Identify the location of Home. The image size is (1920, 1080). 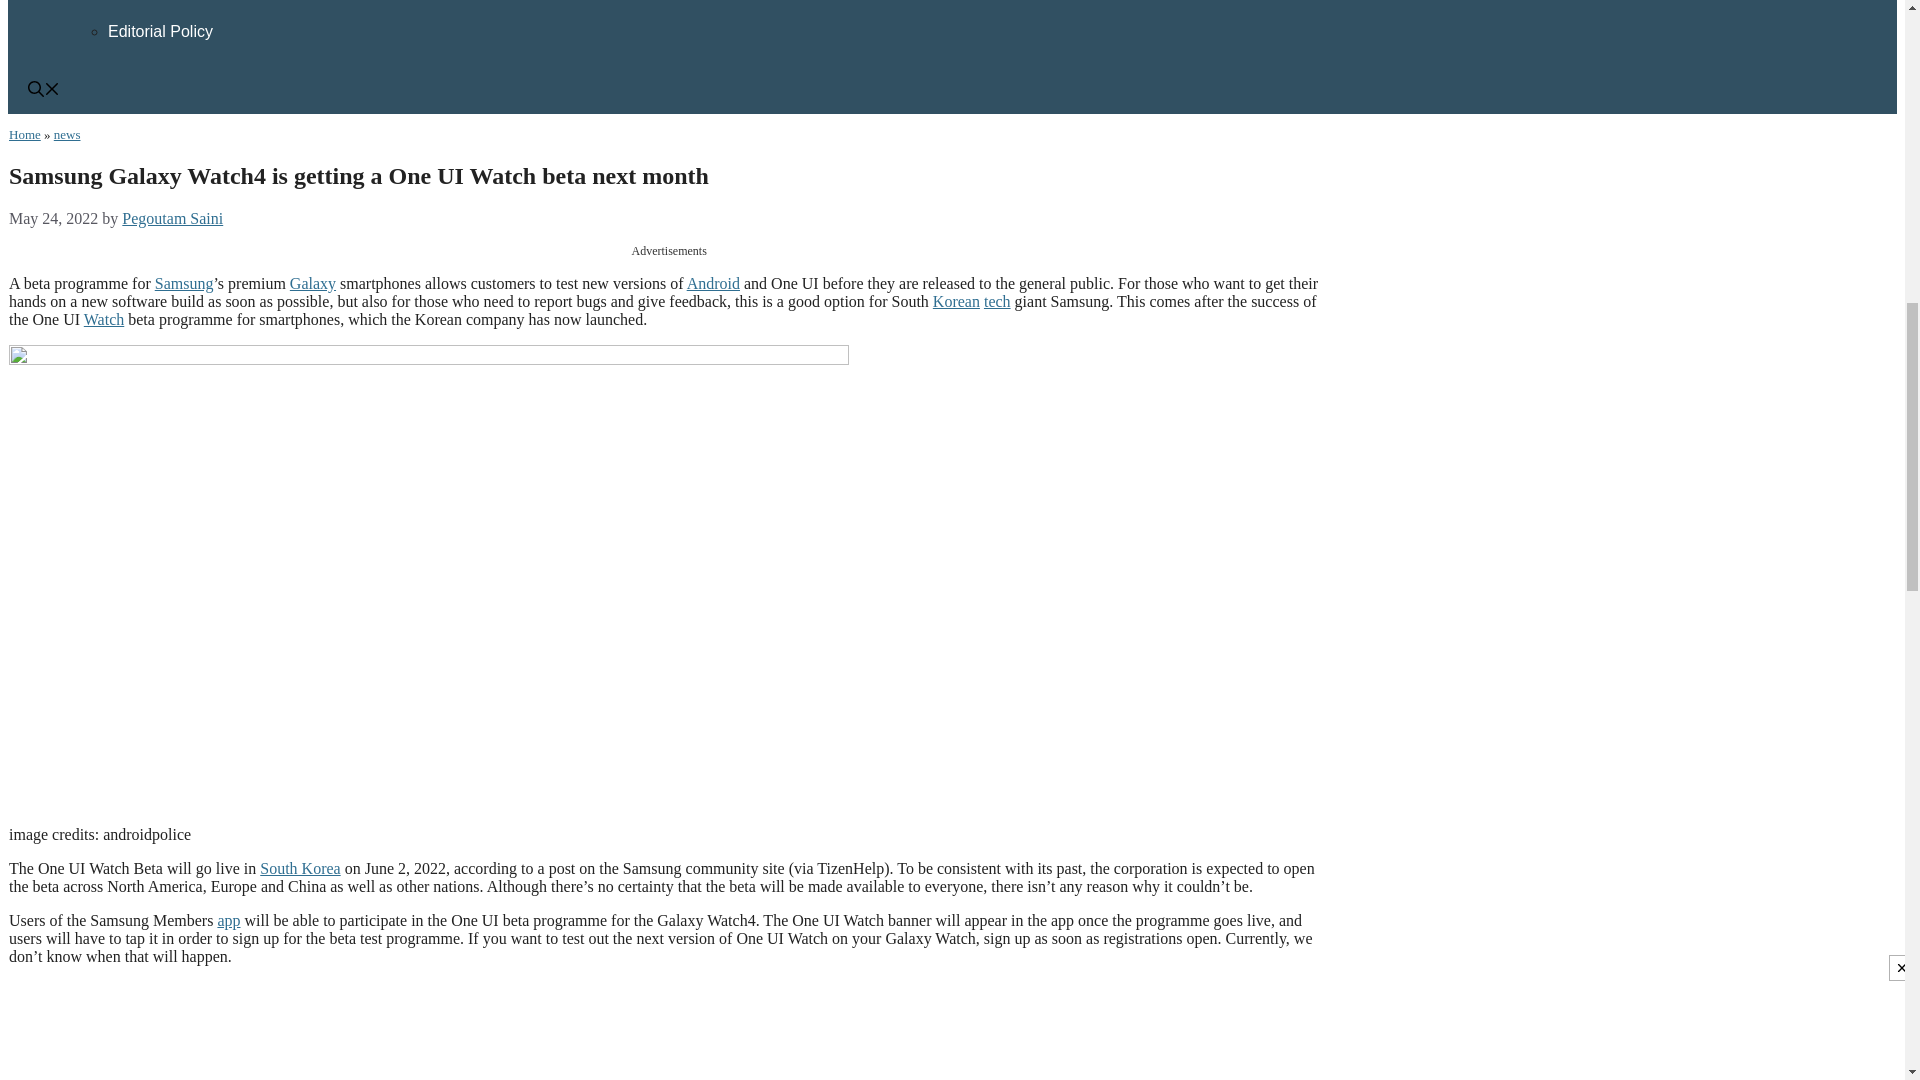
(24, 134).